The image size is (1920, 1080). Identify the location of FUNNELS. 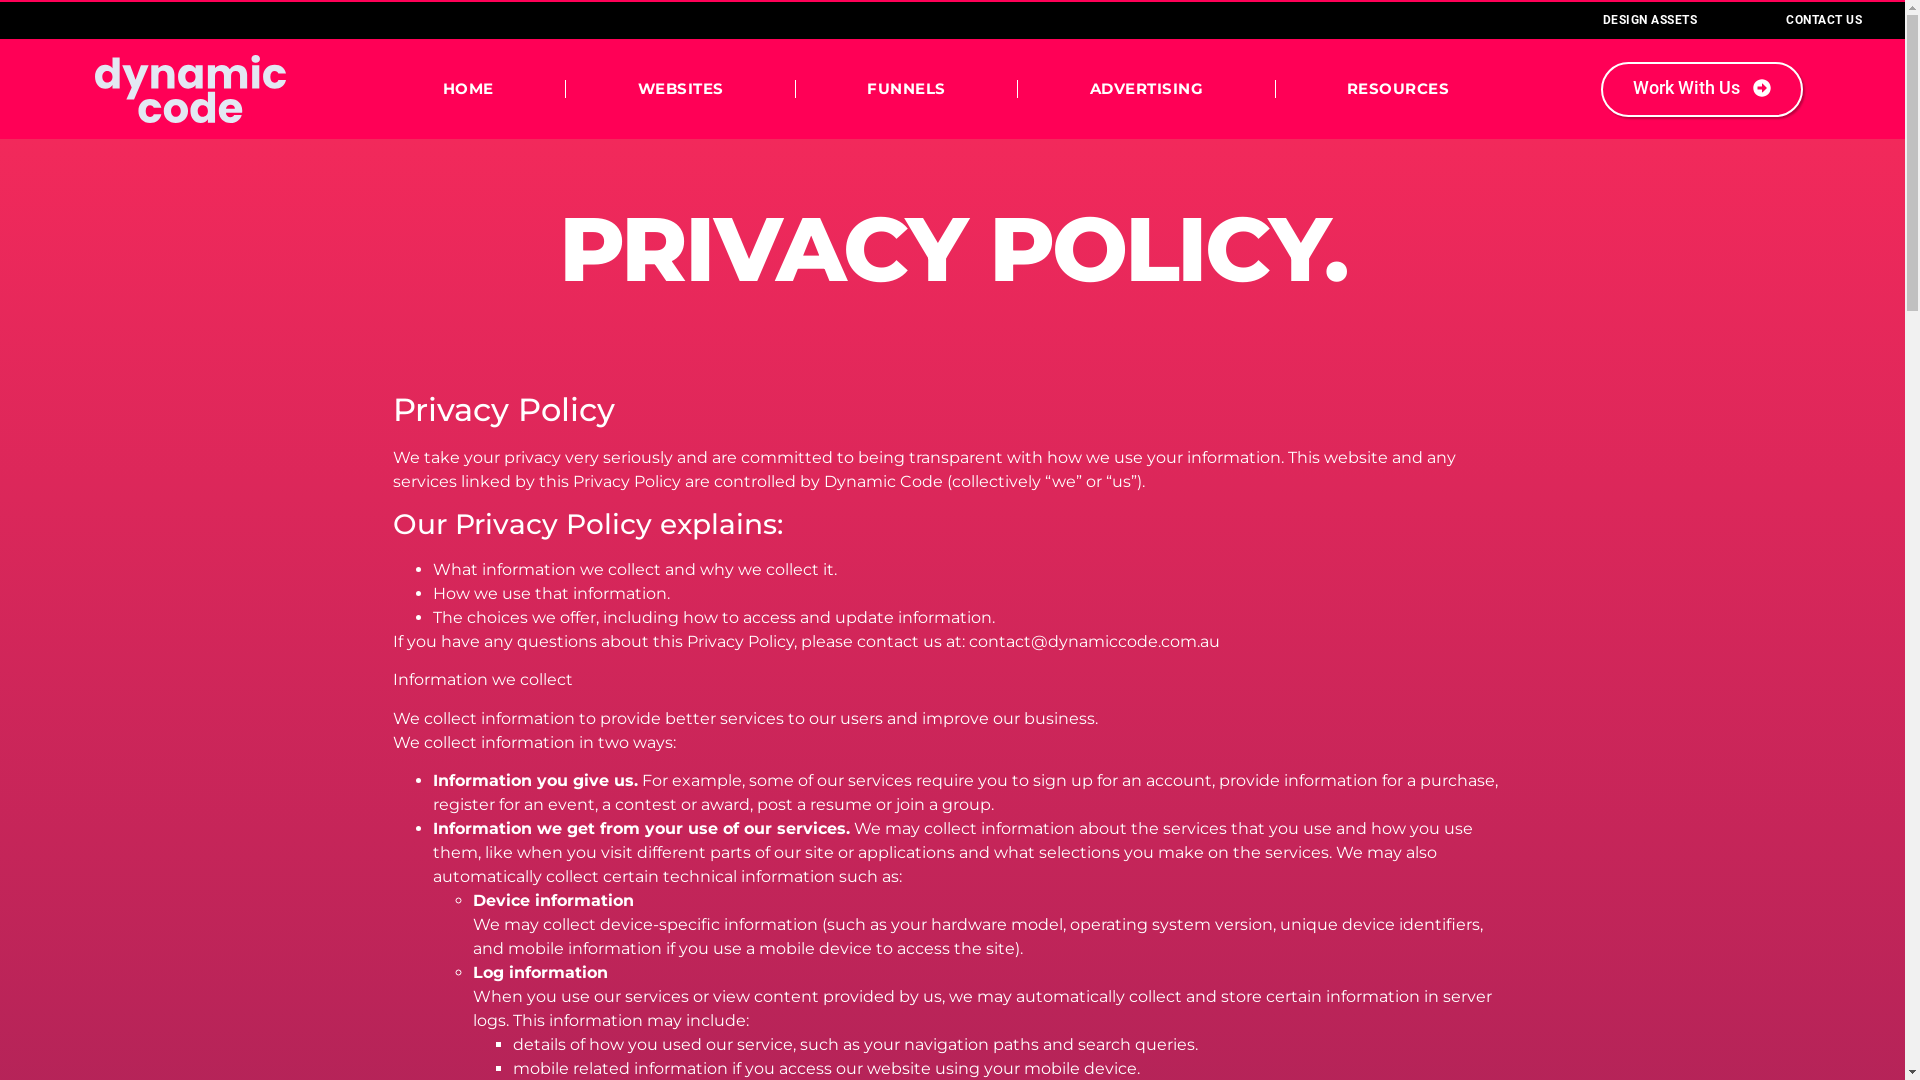
(907, 89).